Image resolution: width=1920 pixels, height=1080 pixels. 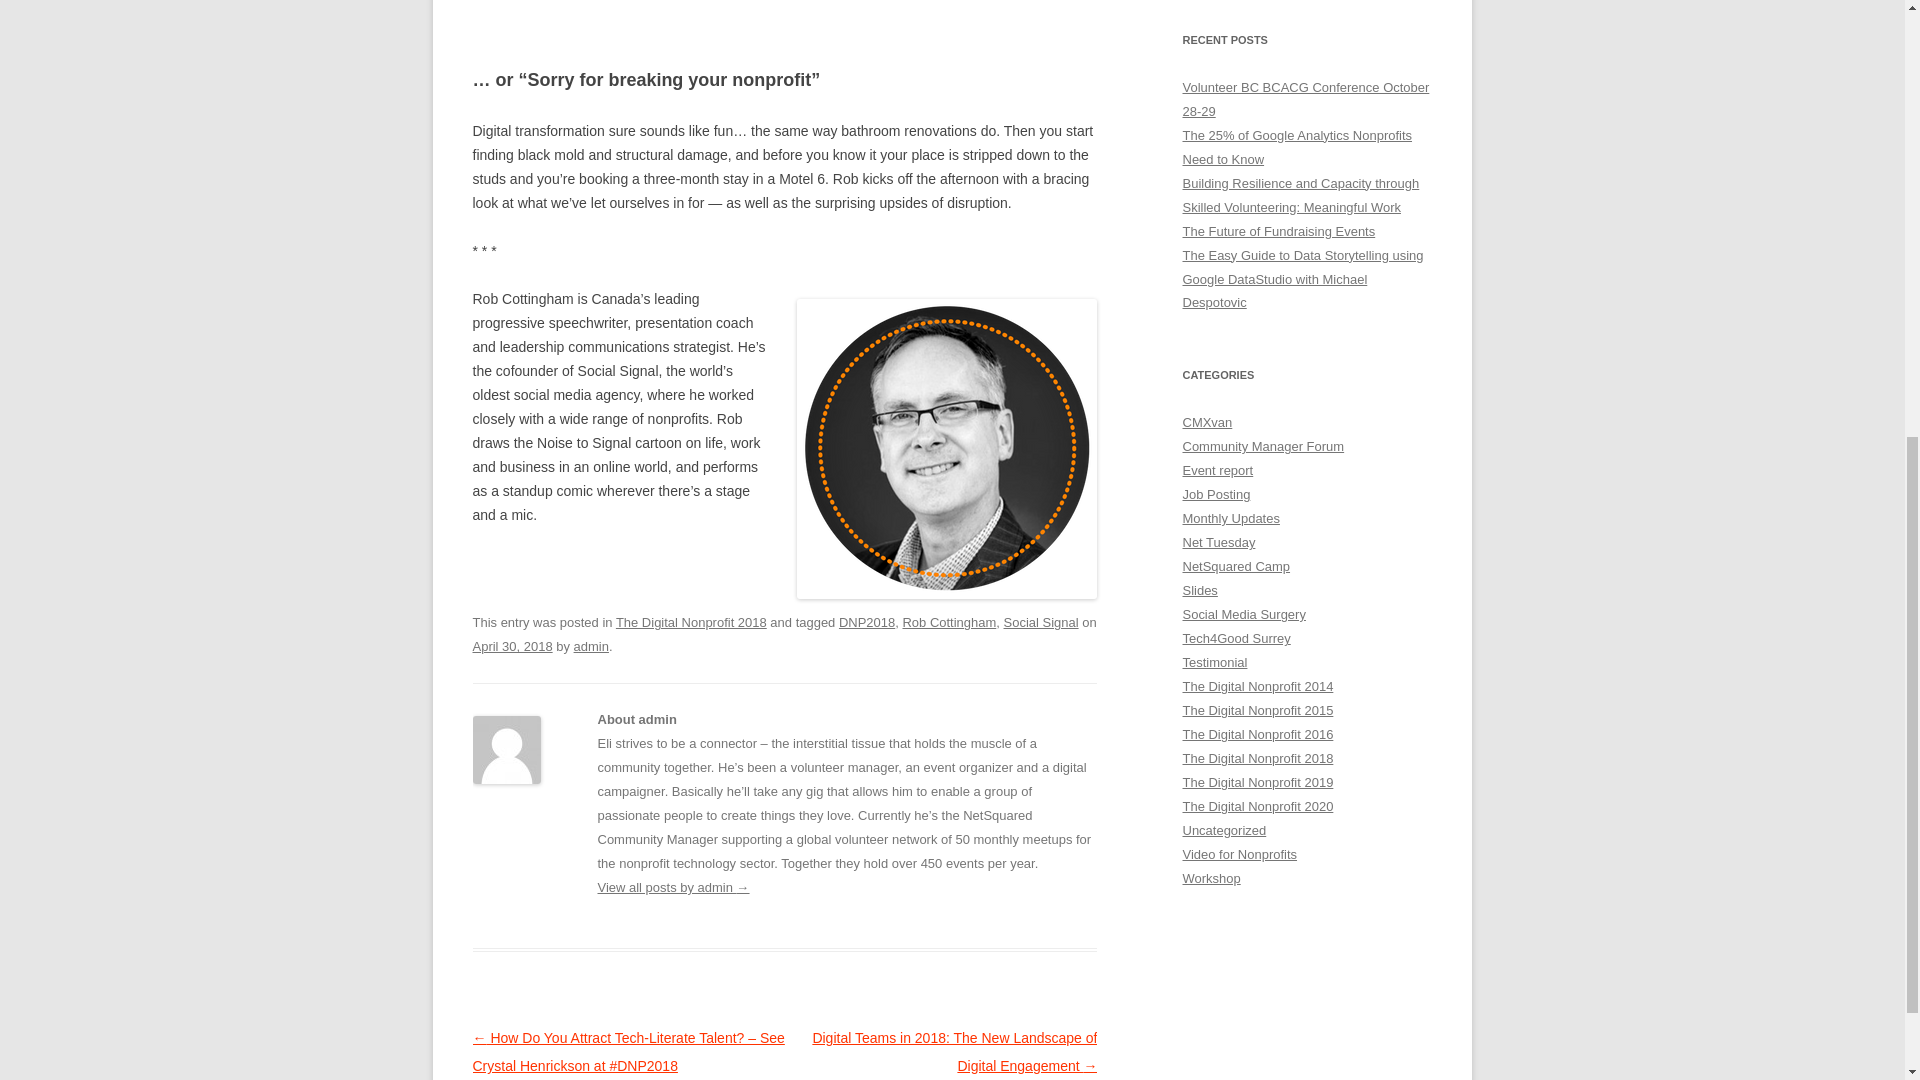 I want to click on CMXvan, so click(x=1207, y=422).